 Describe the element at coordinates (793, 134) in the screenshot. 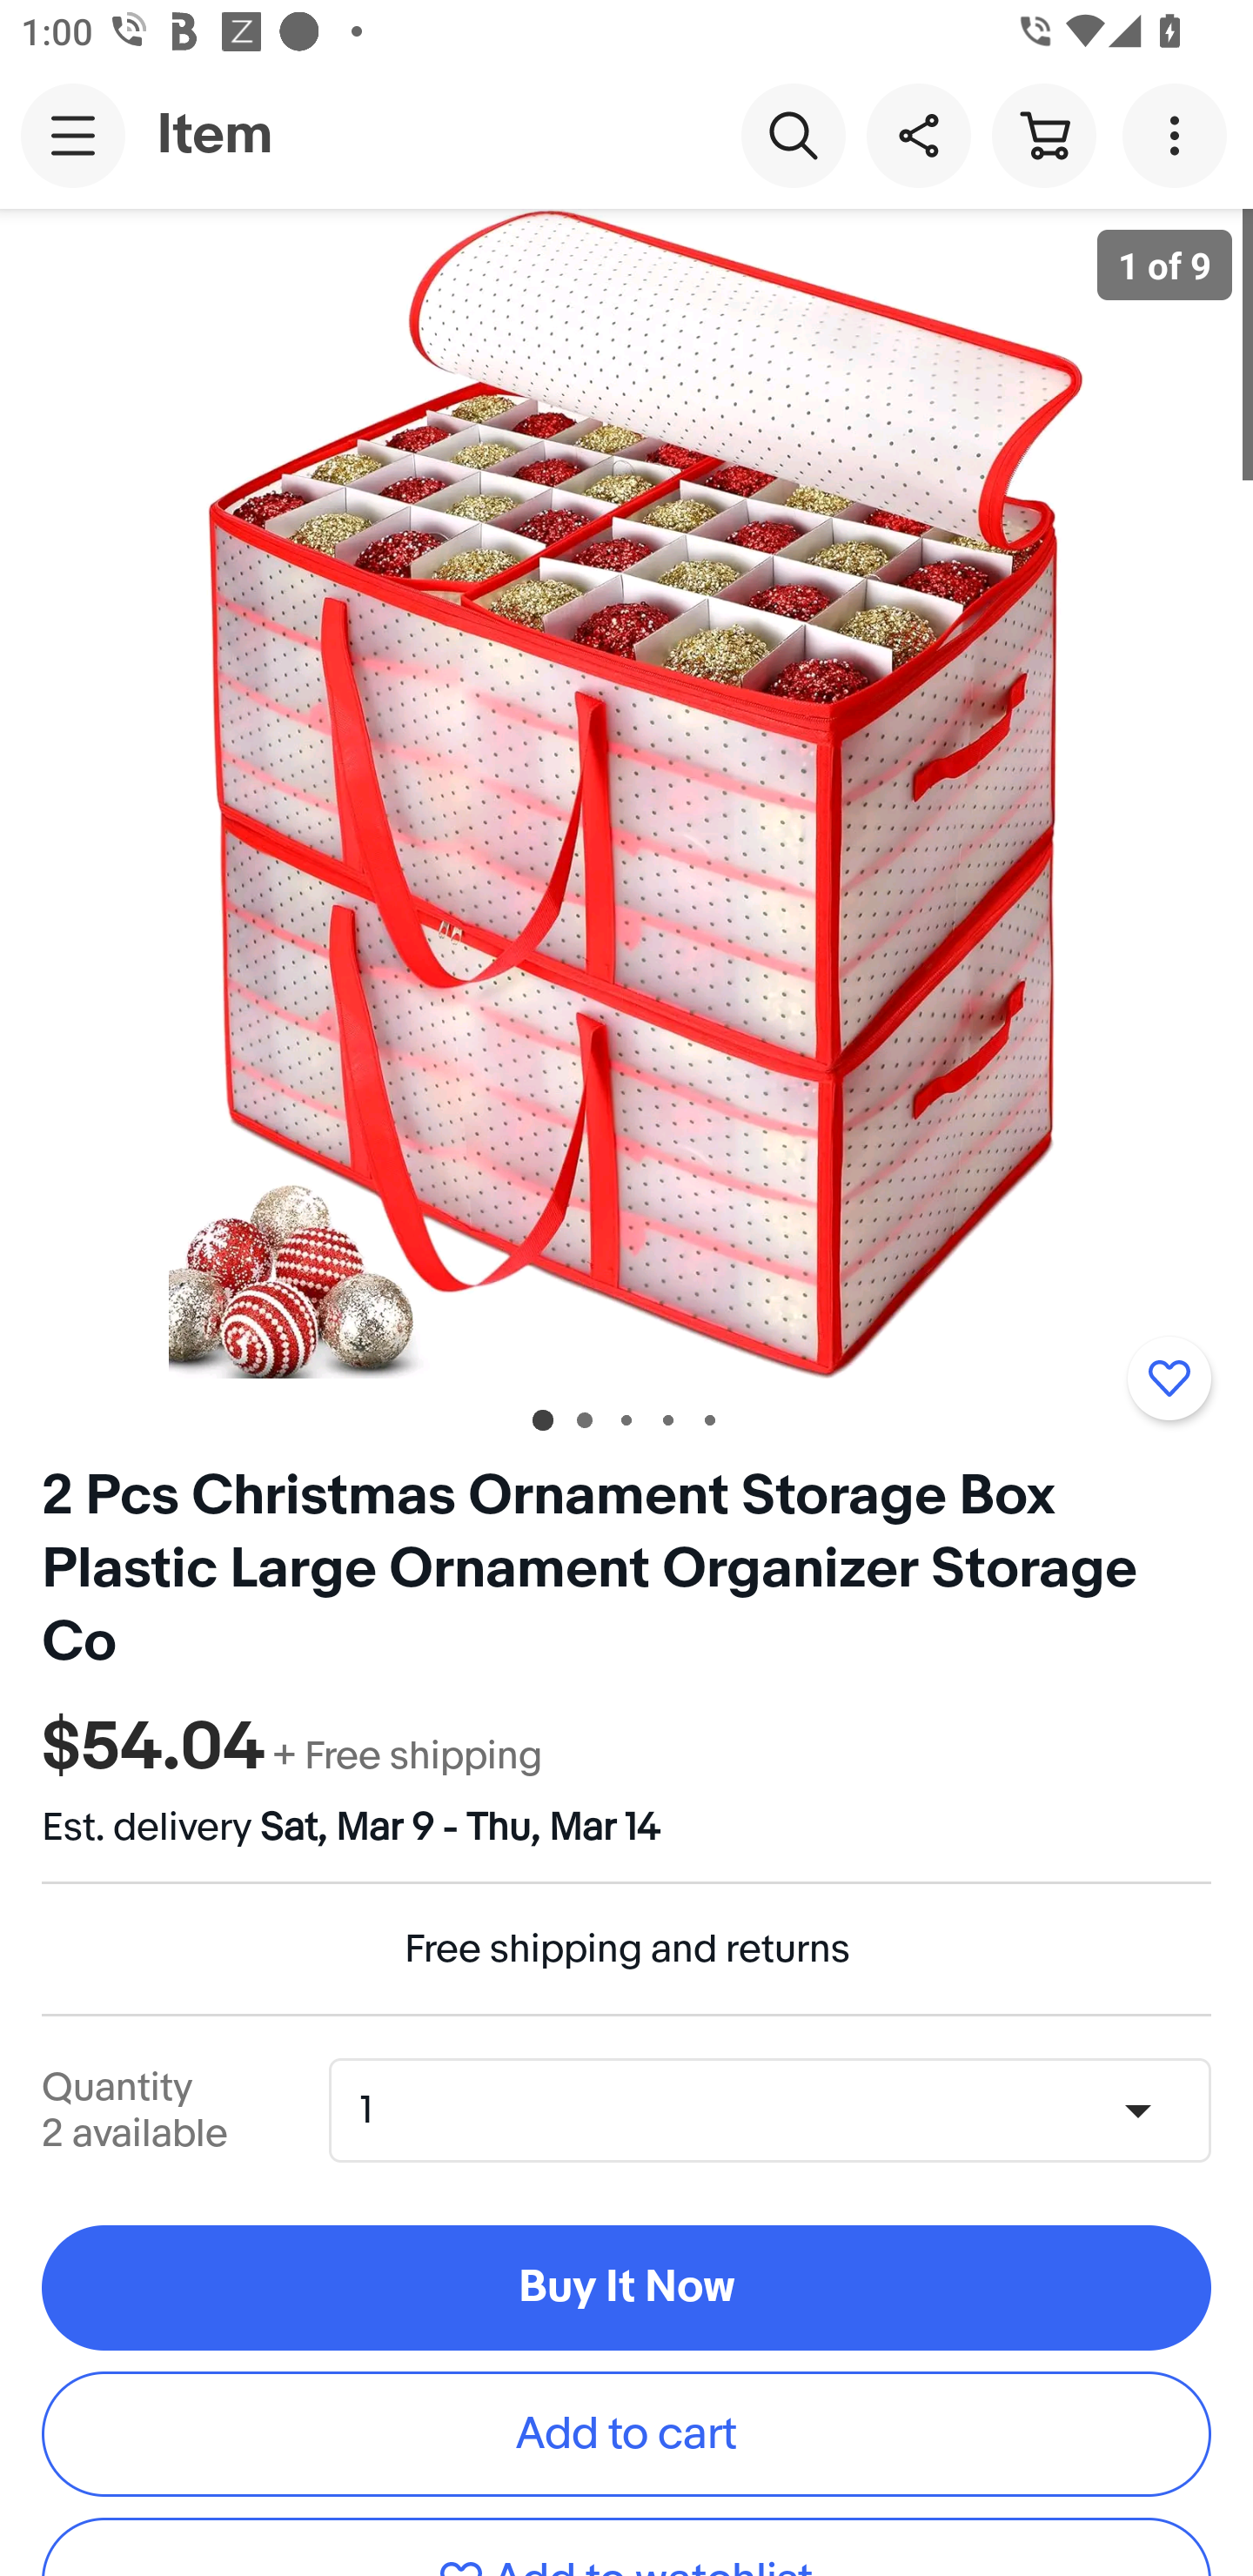

I see `Search` at that location.